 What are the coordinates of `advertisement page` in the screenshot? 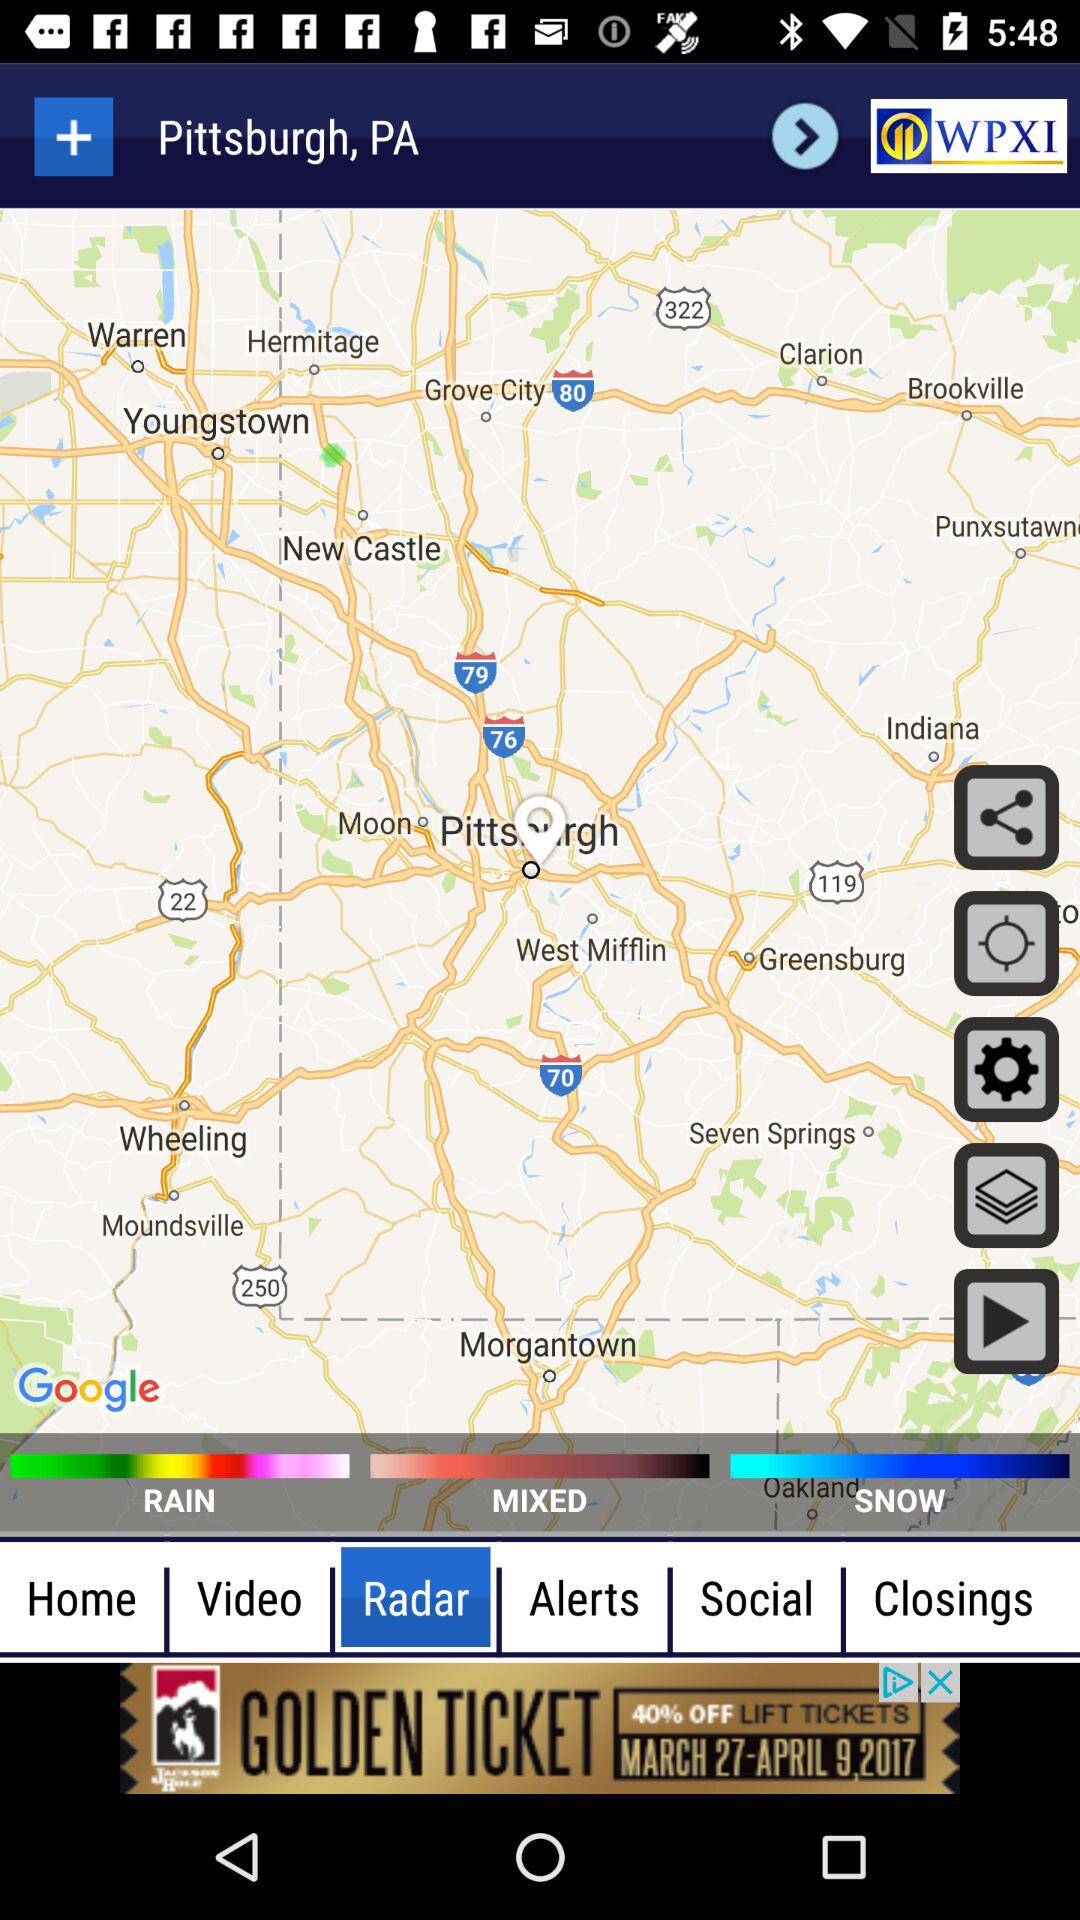 It's located at (540, 1728).